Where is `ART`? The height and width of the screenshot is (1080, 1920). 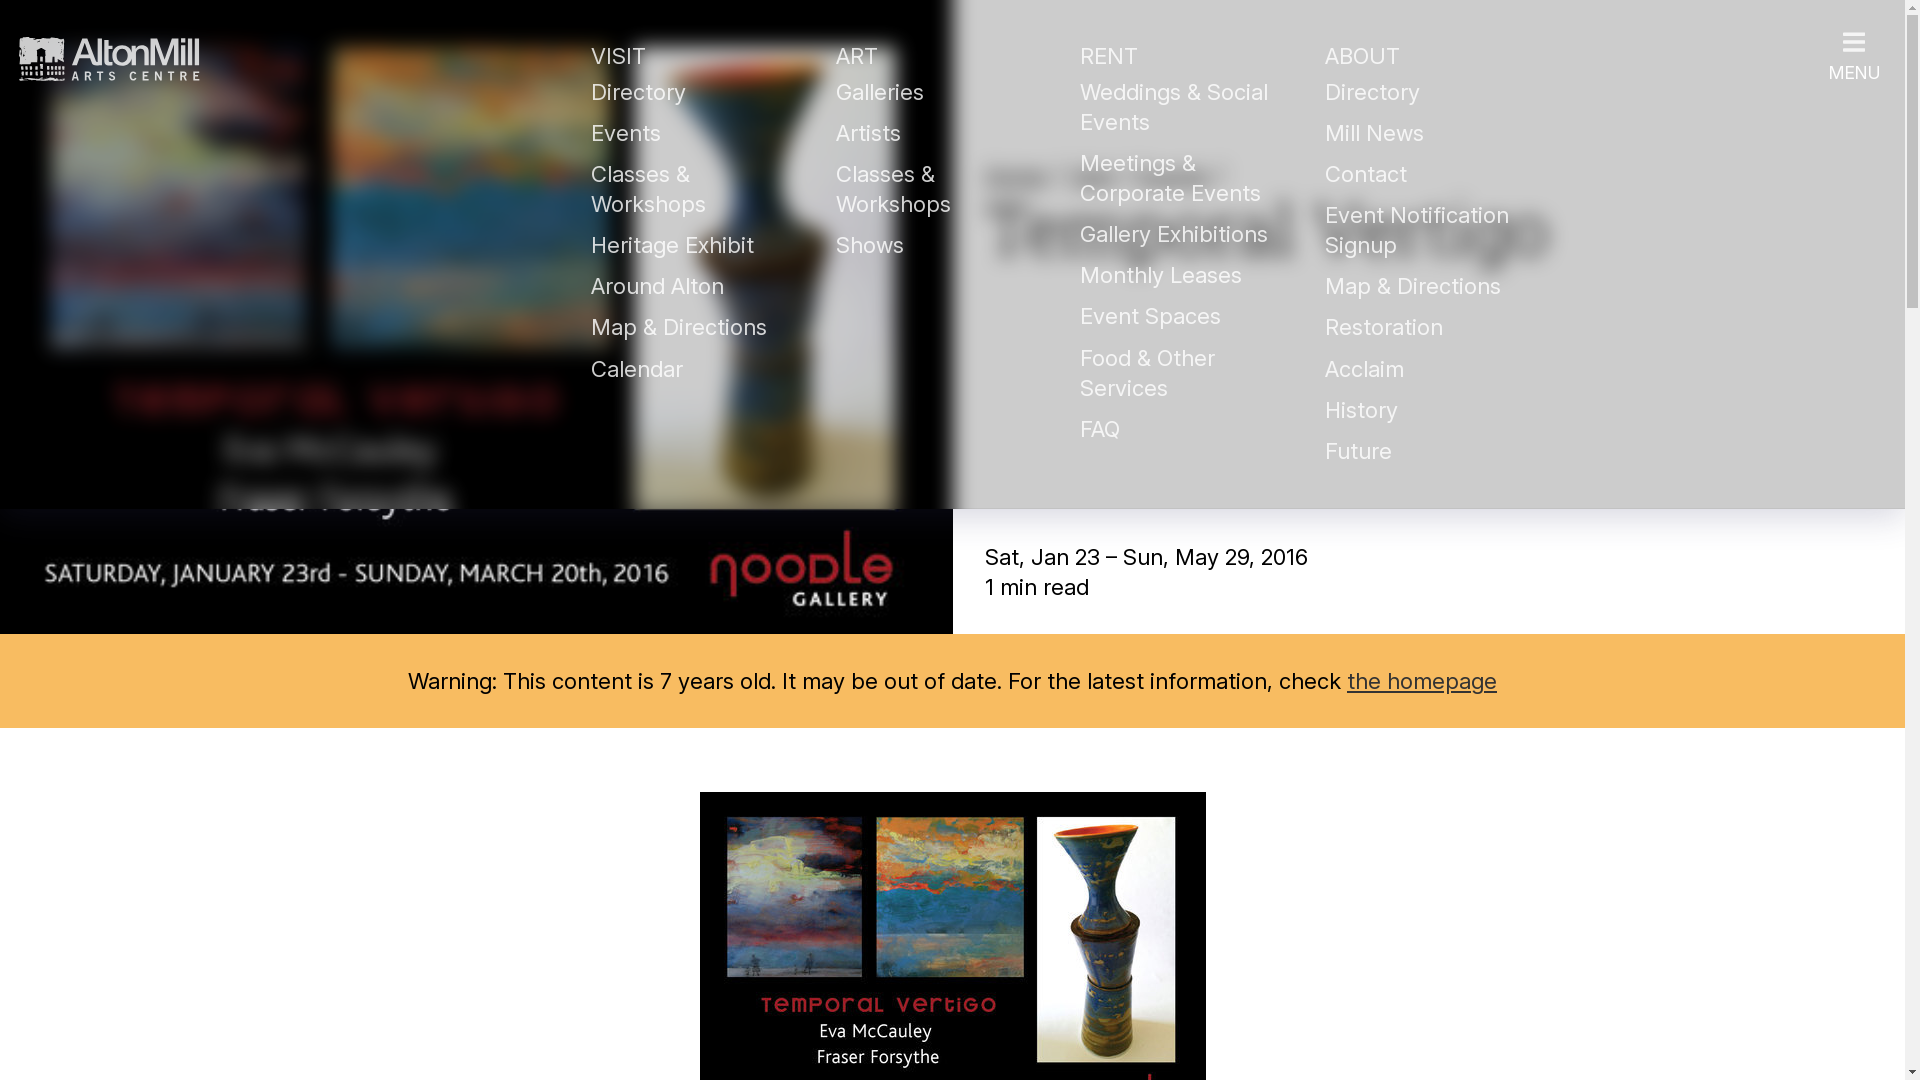 ART is located at coordinates (939, 56).